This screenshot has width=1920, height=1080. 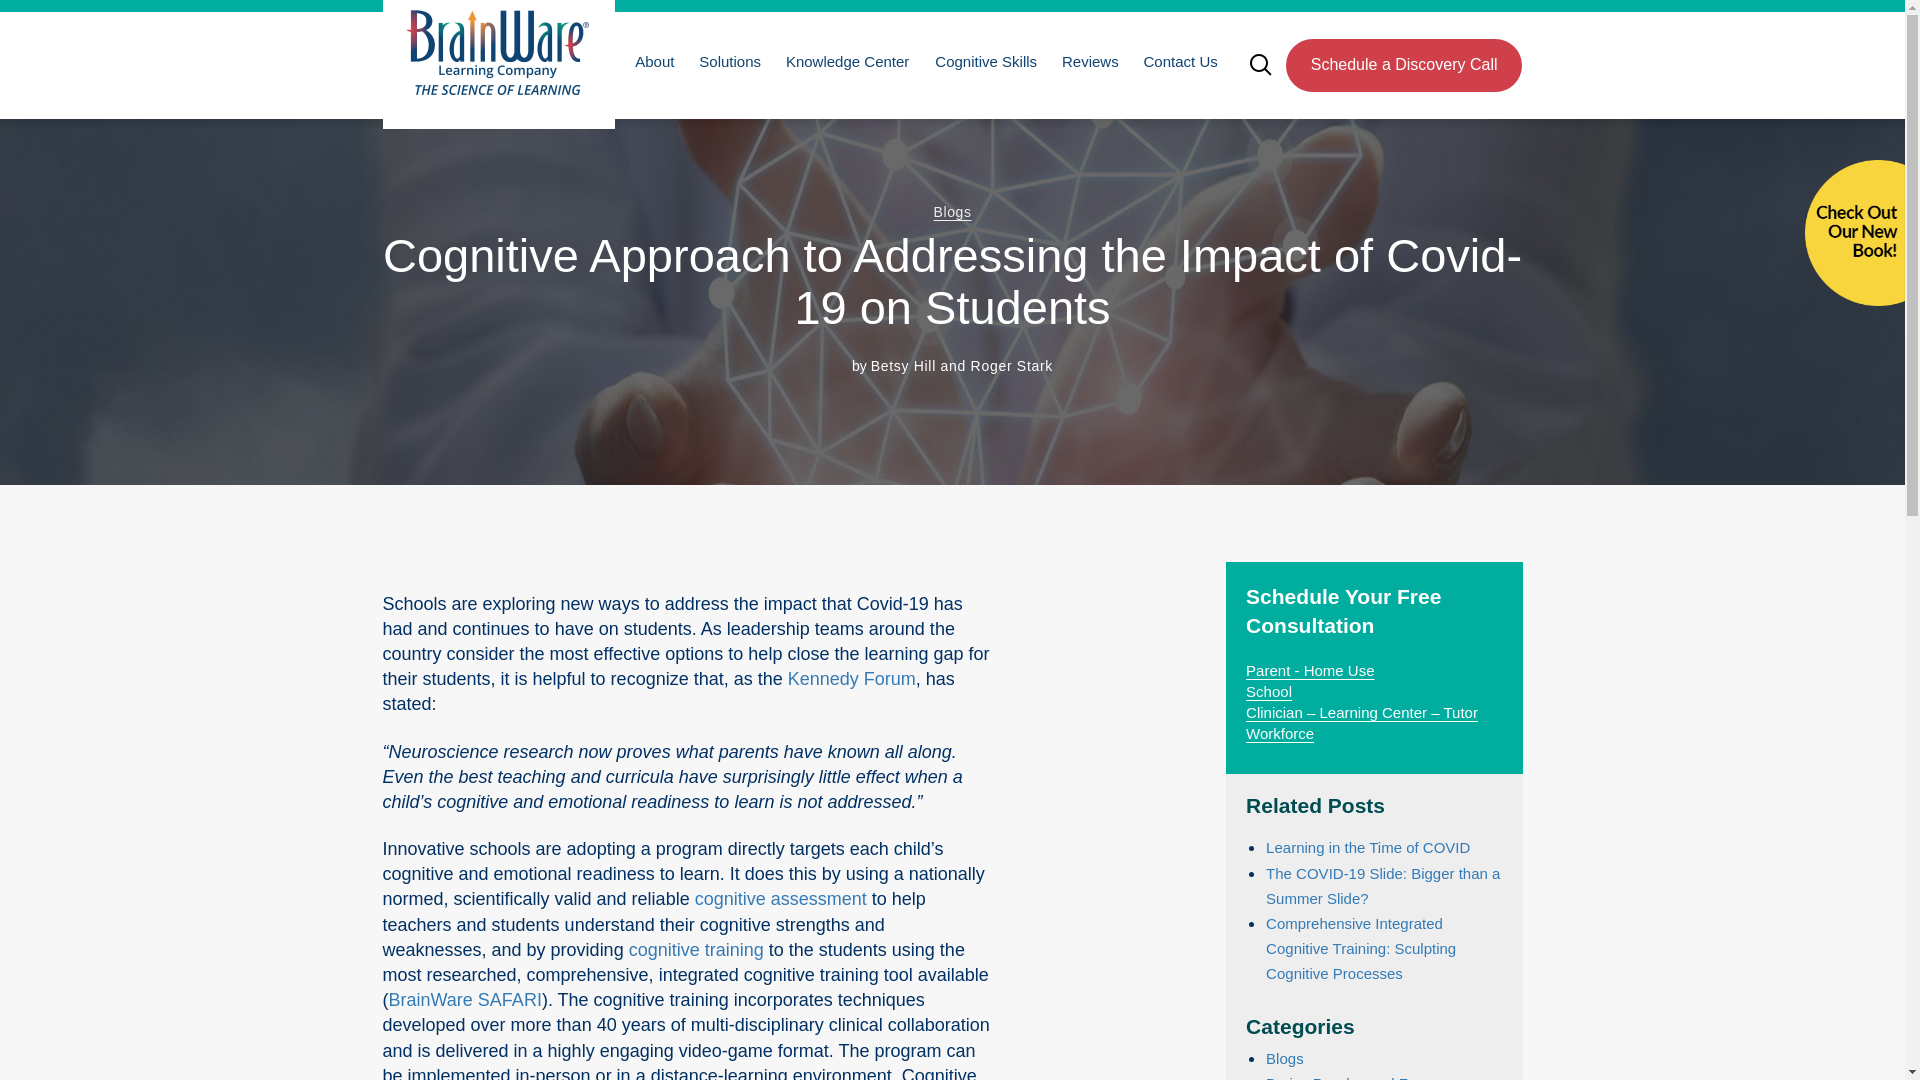 I want to click on Kennedy Forum, so click(x=851, y=678).